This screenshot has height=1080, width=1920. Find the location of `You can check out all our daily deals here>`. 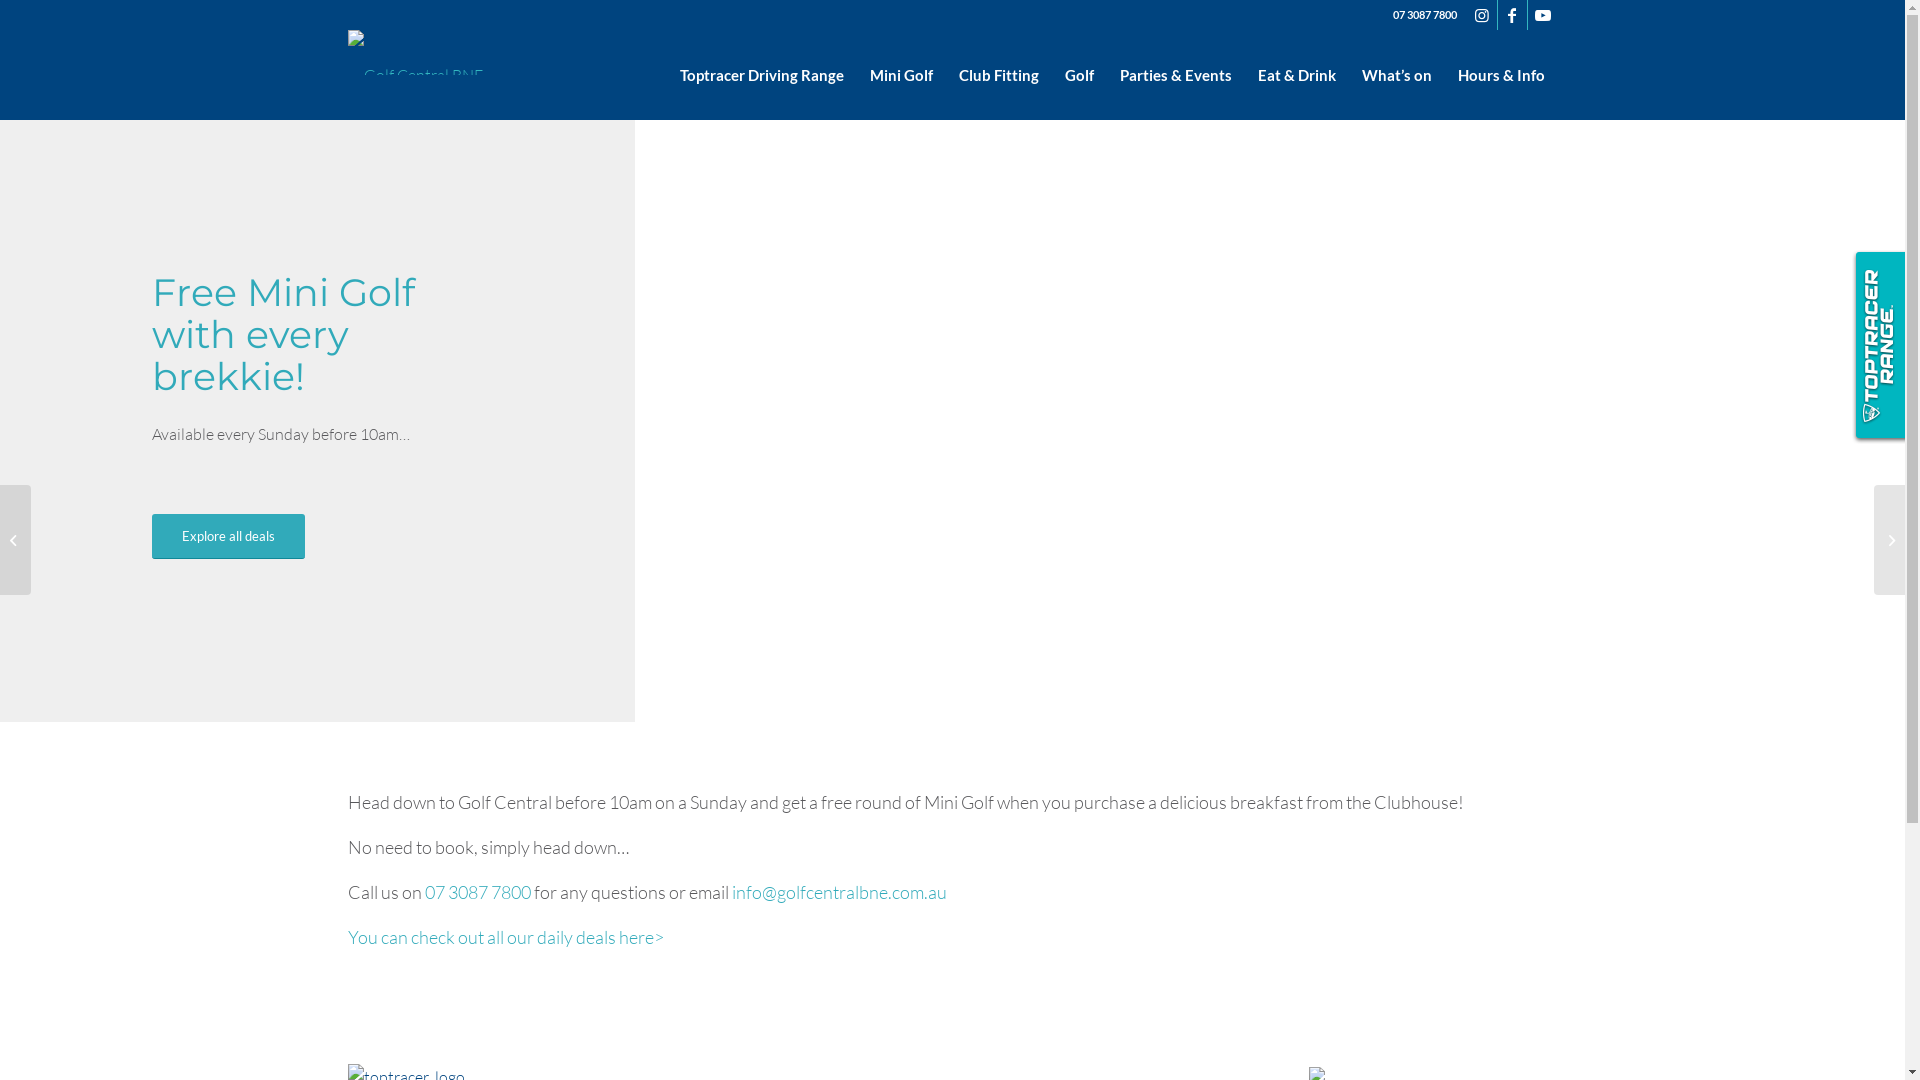

You can check out all our daily deals here> is located at coordinates (506, 937).